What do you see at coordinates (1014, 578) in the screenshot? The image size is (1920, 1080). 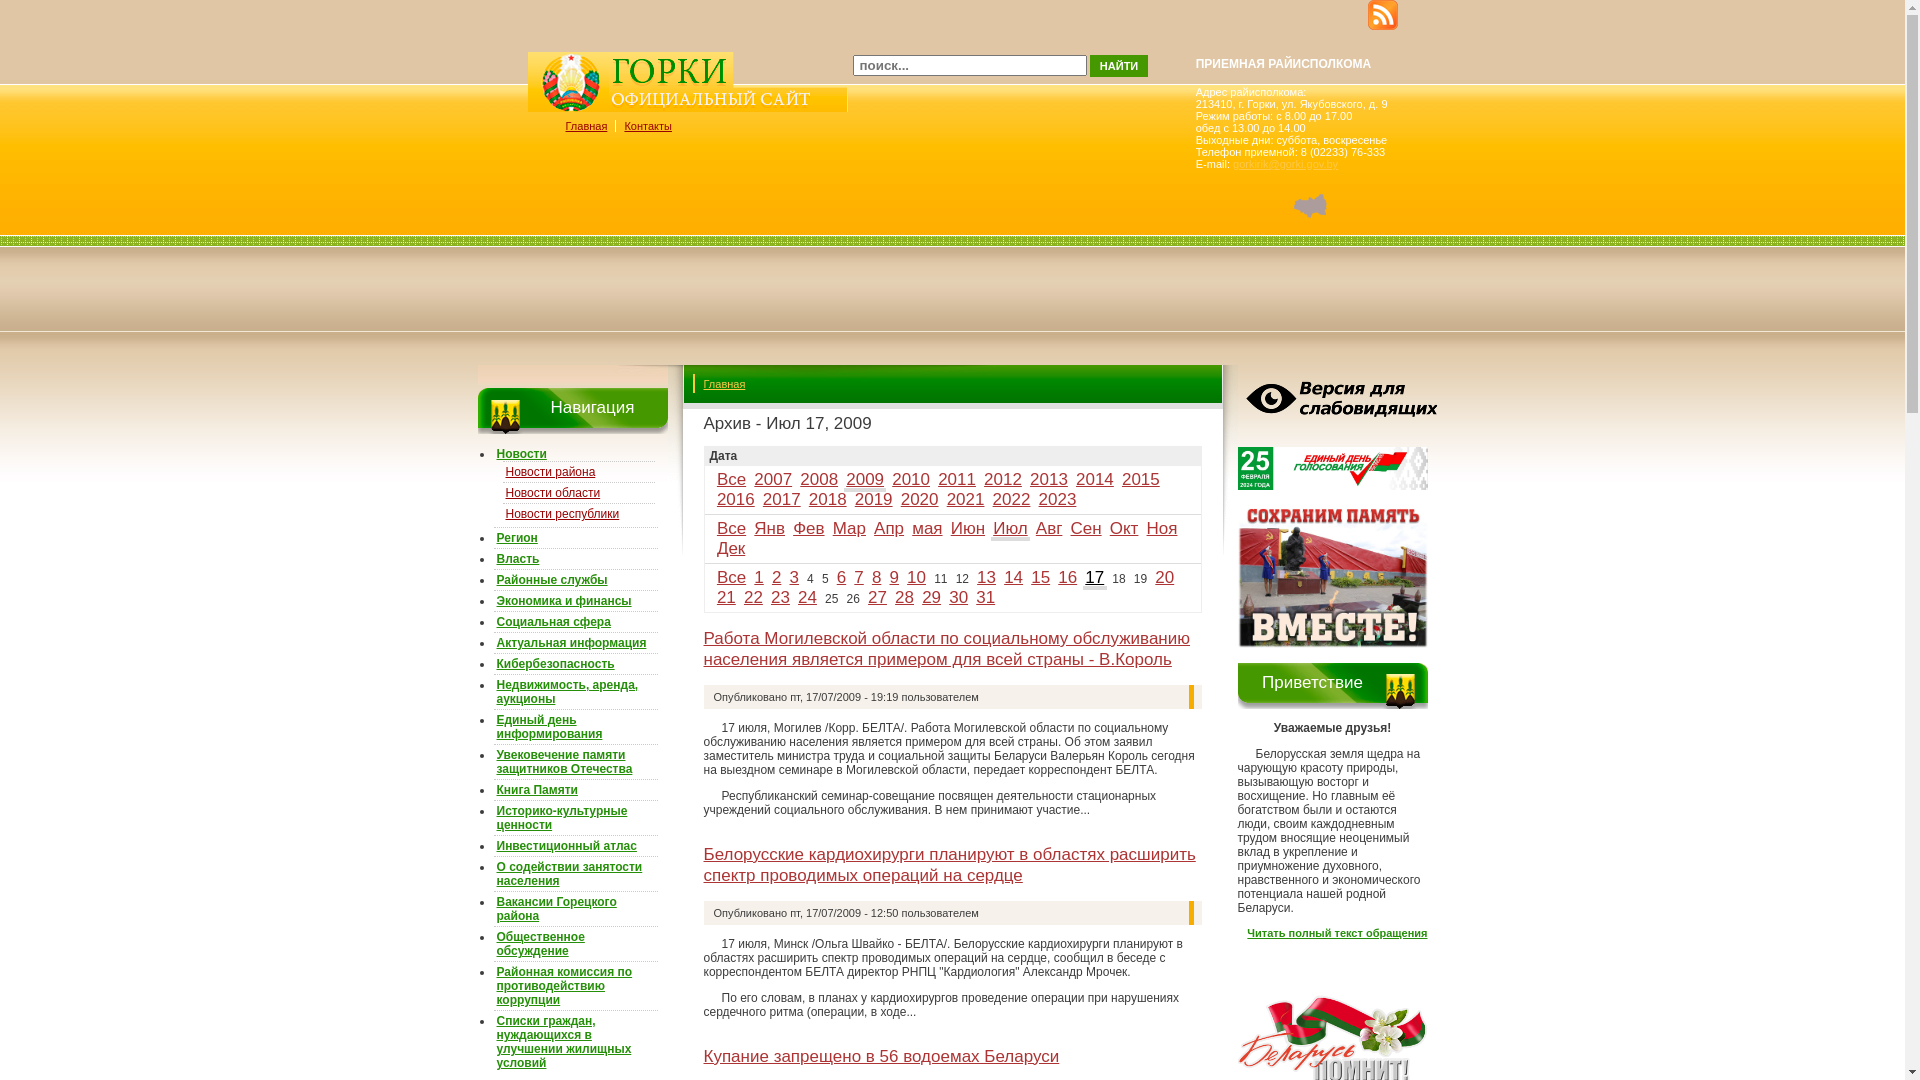 I see `14` at bounding box center [1014, 578].